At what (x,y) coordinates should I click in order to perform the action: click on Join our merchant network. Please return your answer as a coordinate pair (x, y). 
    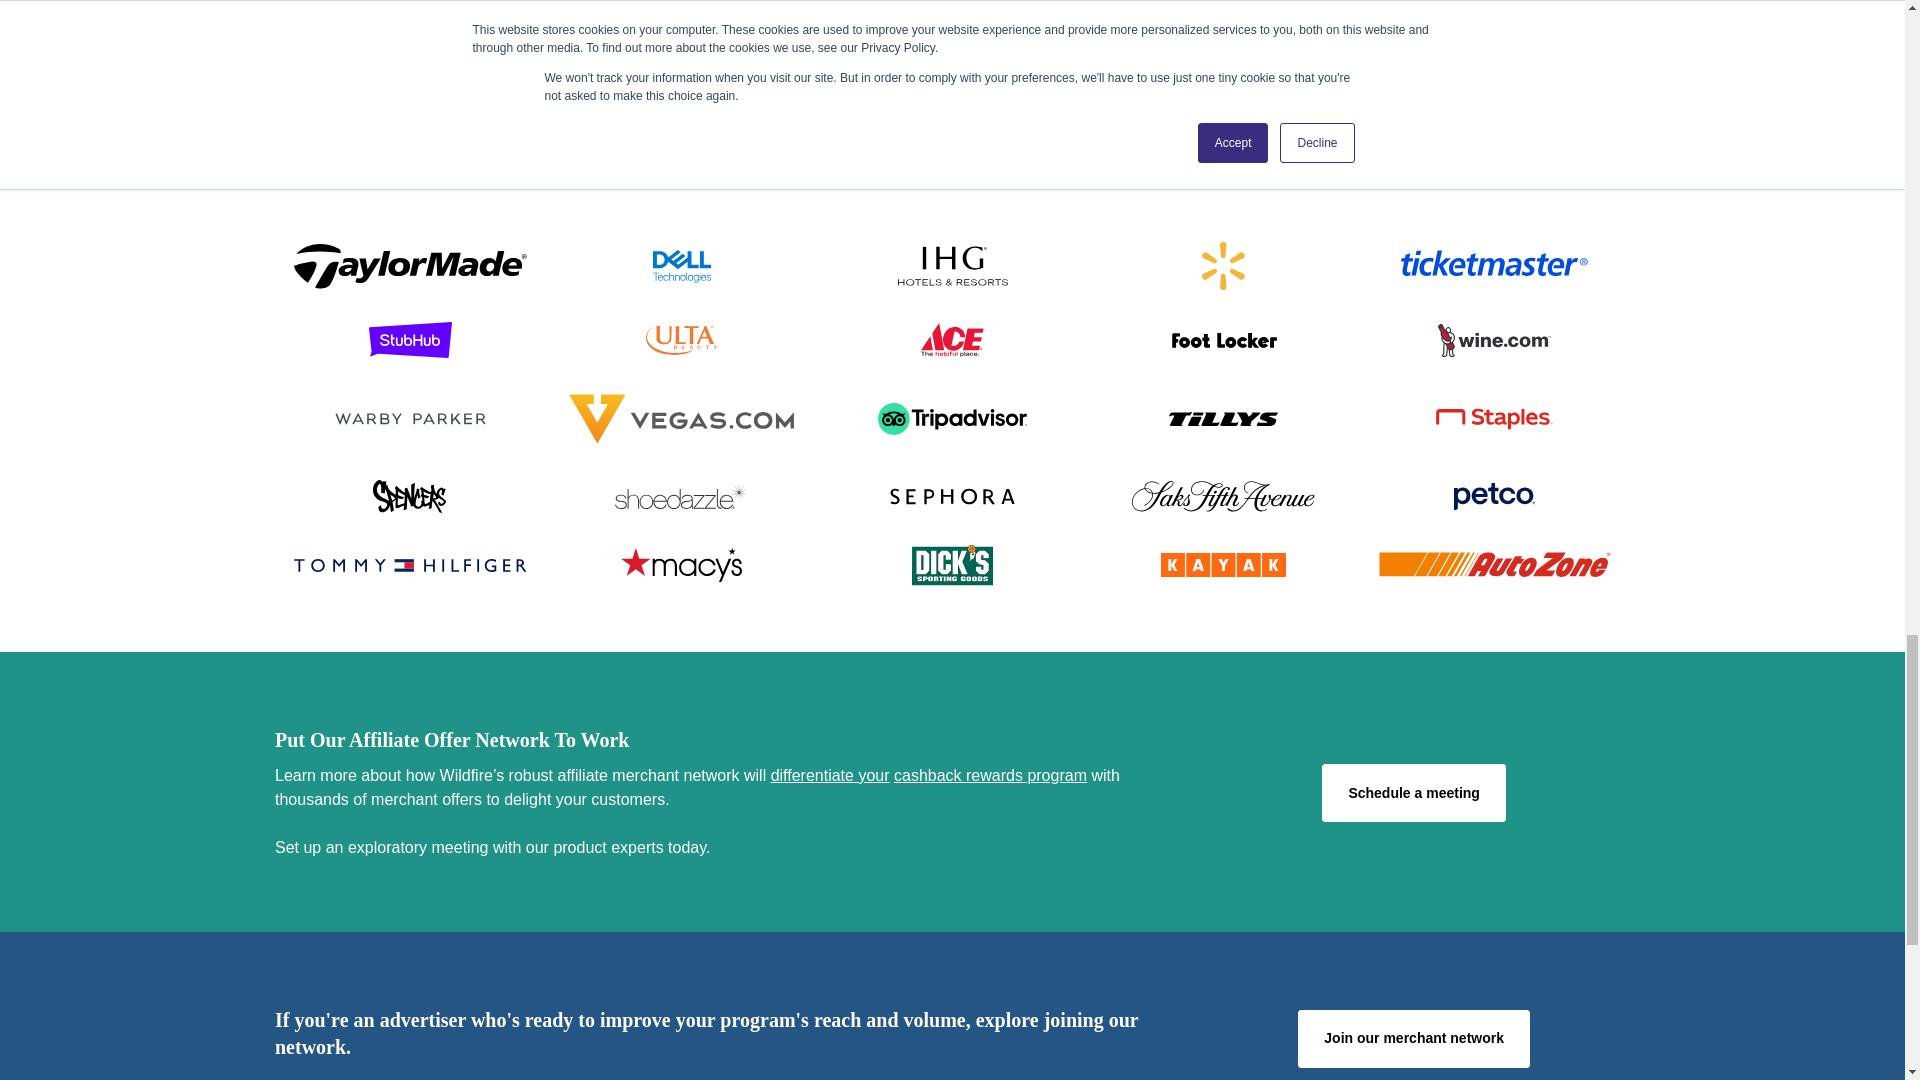
    Looking at the image, I should click on (1414, 1038).